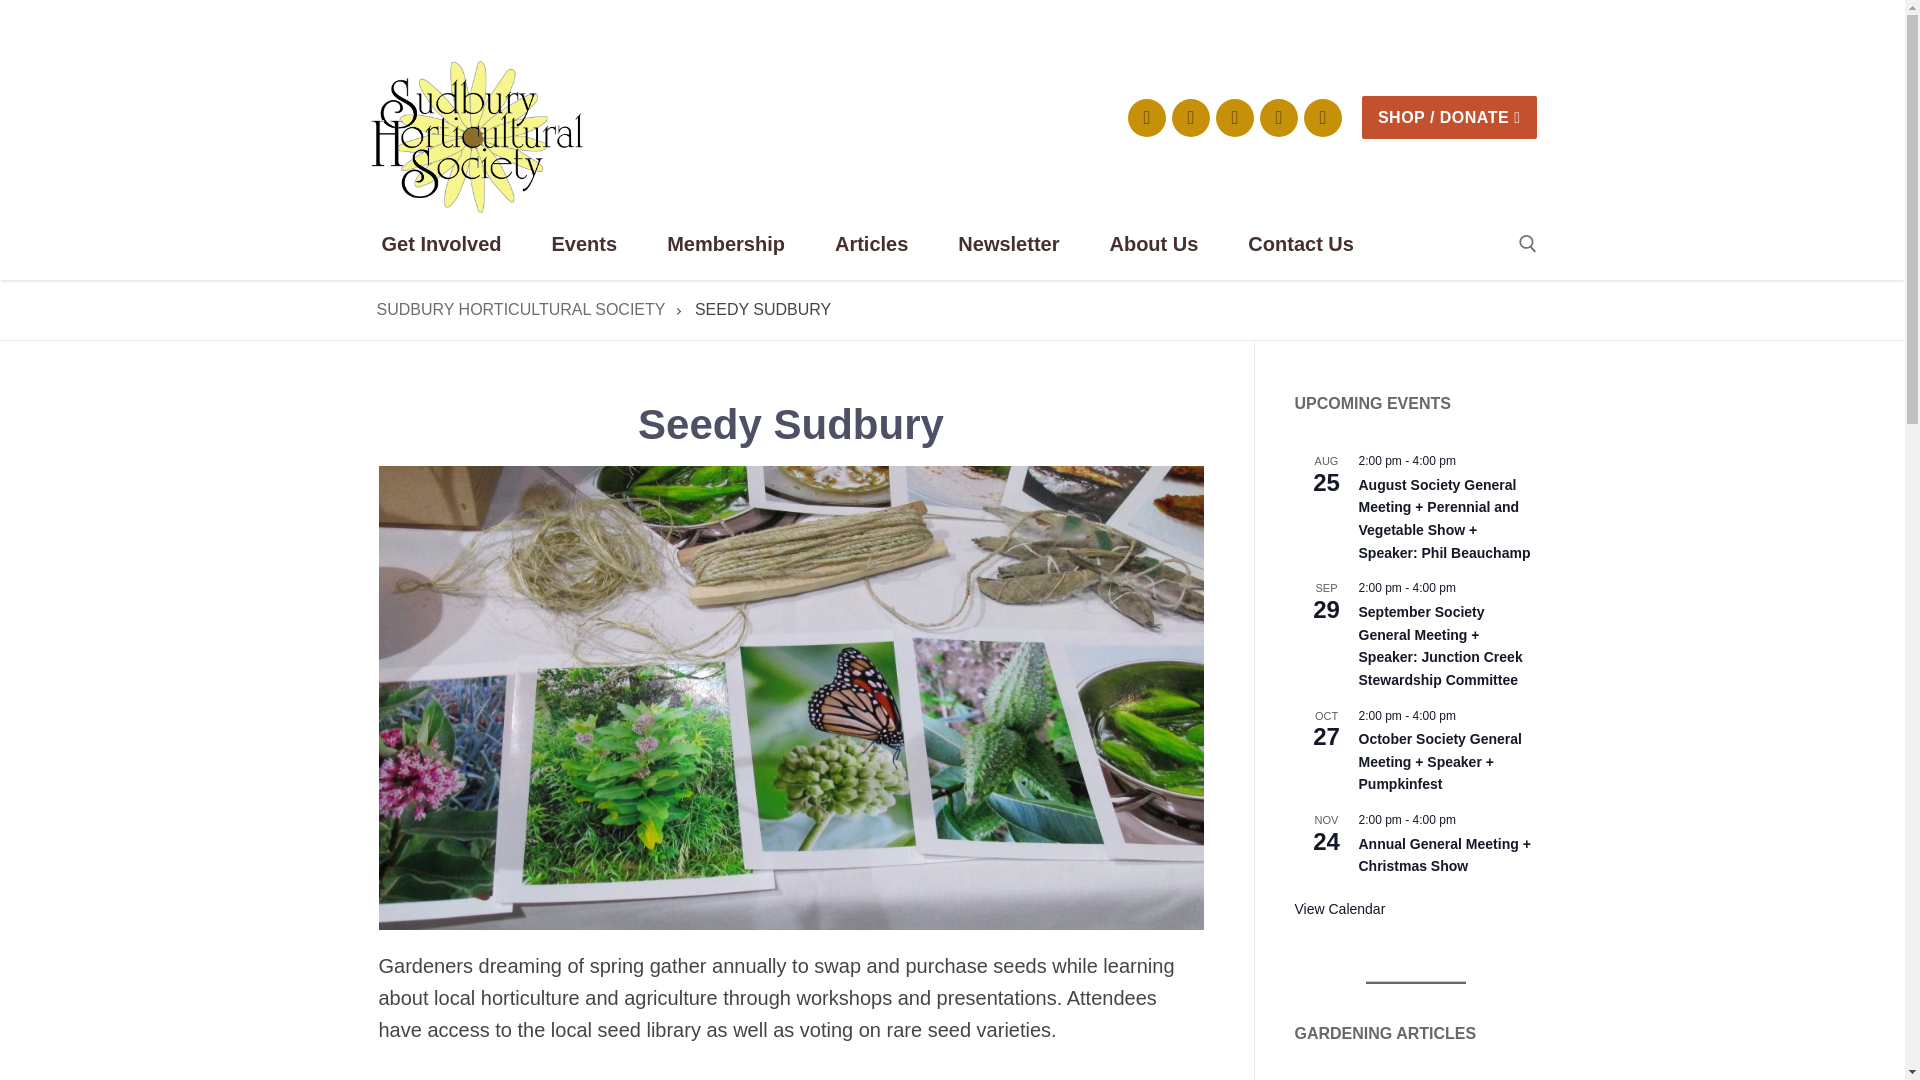 The width and height of the screenshot is (1920, 1080). Describe the element at coordinates (520, 309) in the screenshot. I see `SUDBURY HORTICULTURAL SOCIETY` at that location.